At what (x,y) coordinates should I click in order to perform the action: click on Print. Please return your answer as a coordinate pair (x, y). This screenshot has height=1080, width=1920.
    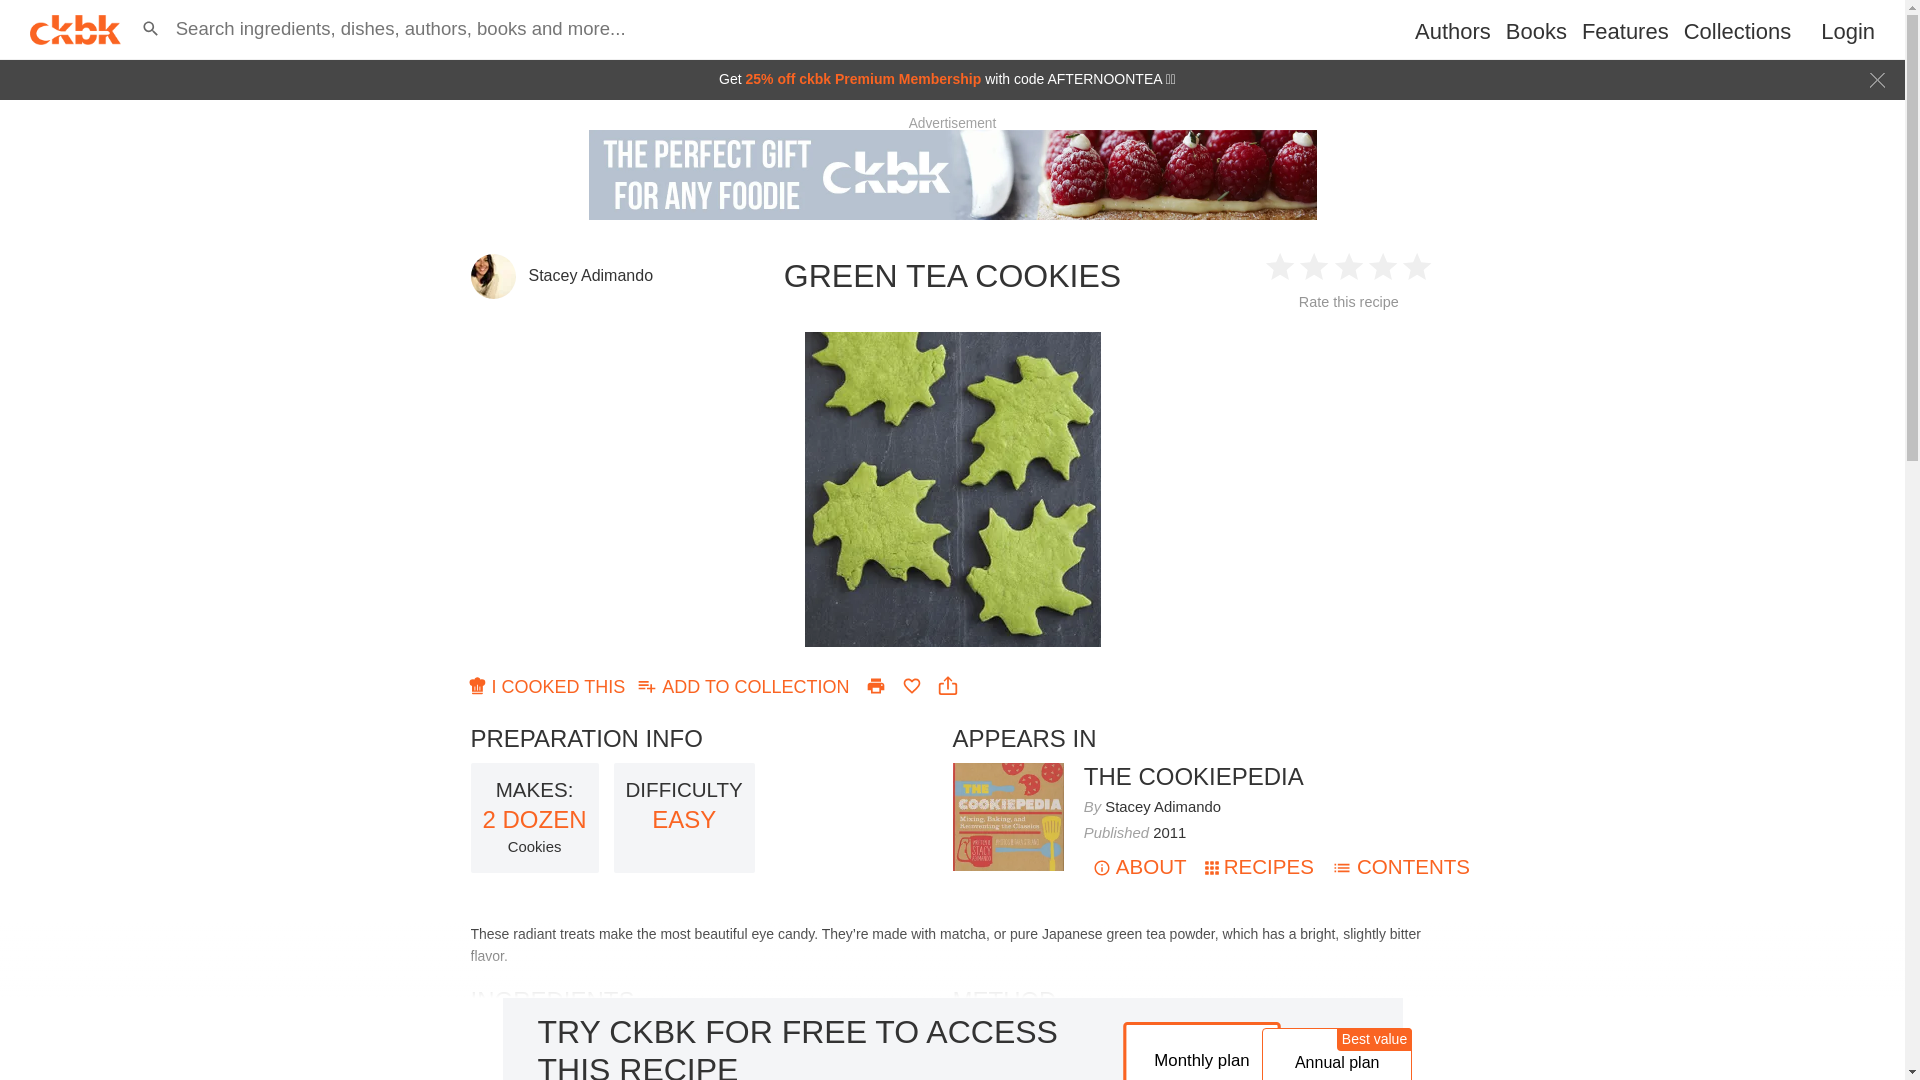
    Looking at the image, I should click on (876, 686).